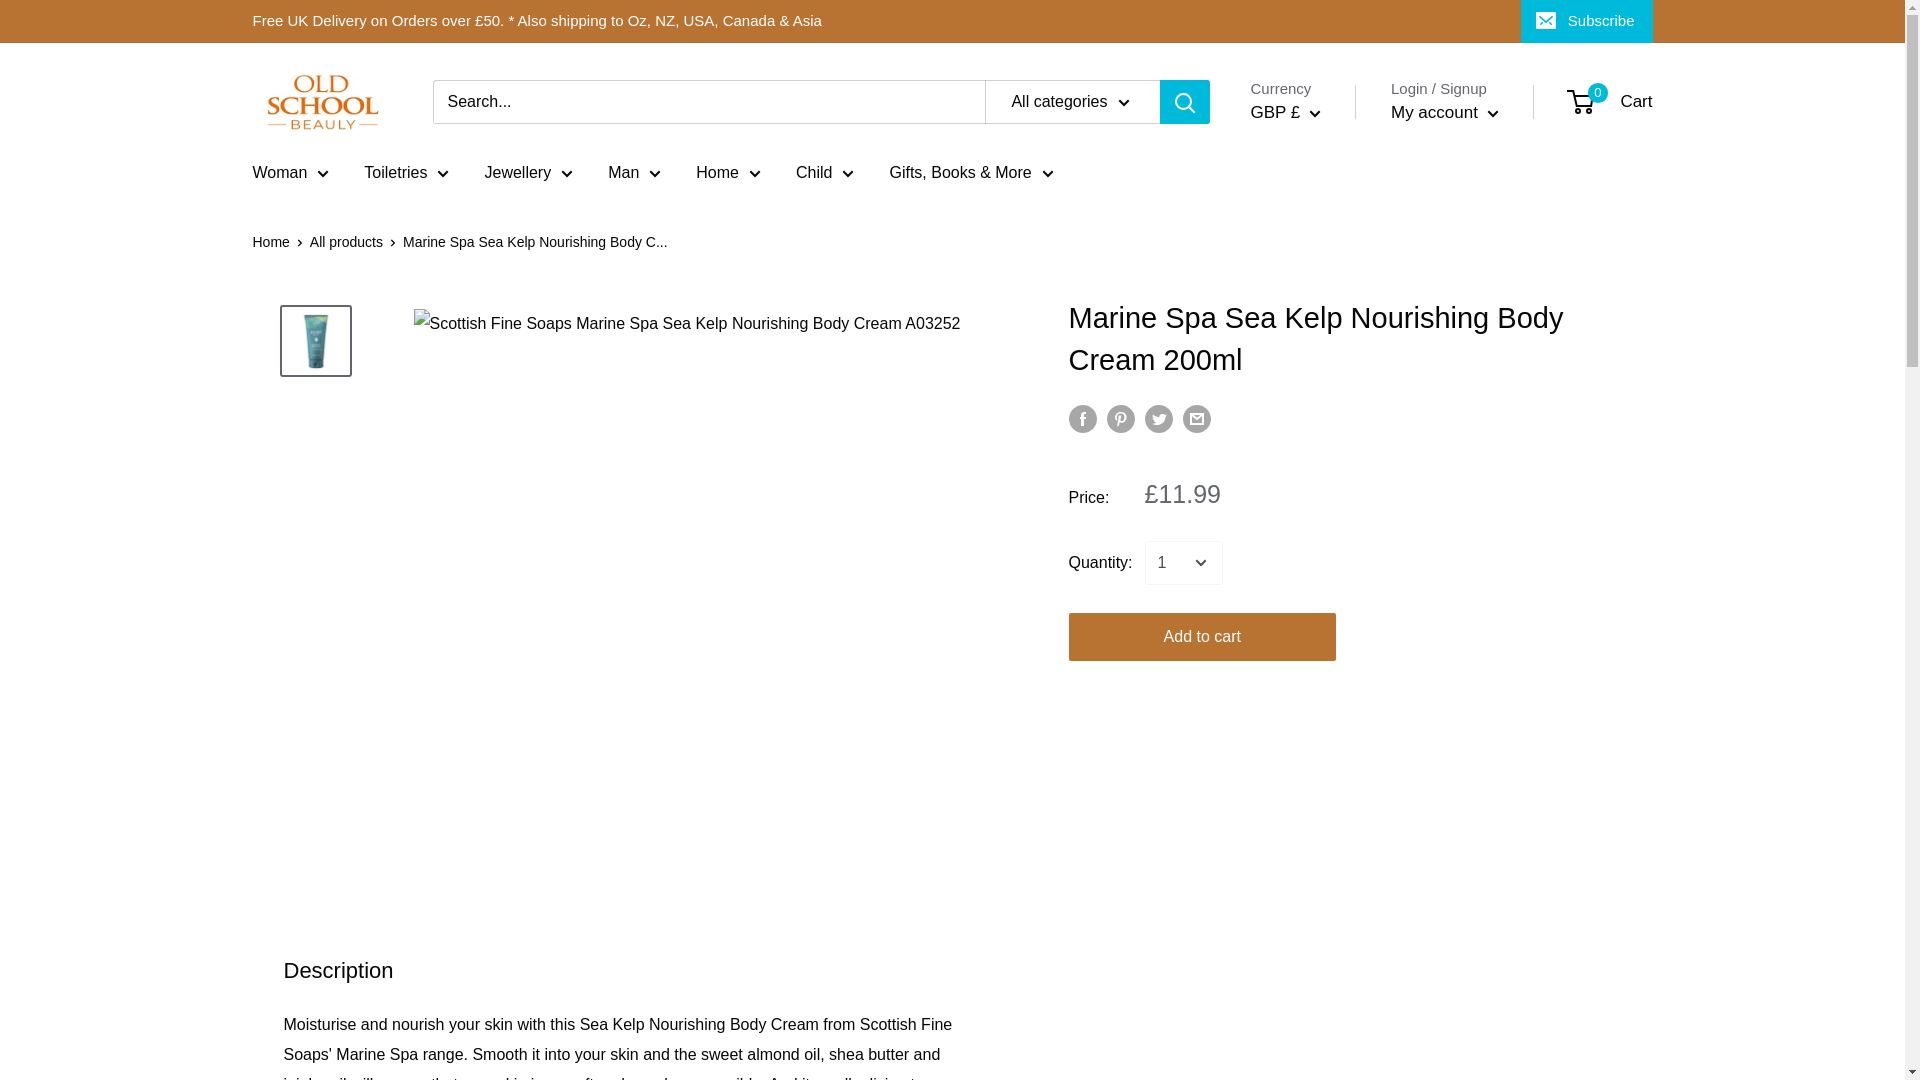  What do you see at coordinates (1586, 21) in the screenshot?
I see `Subscribe` at bounding box center [1586, 21].